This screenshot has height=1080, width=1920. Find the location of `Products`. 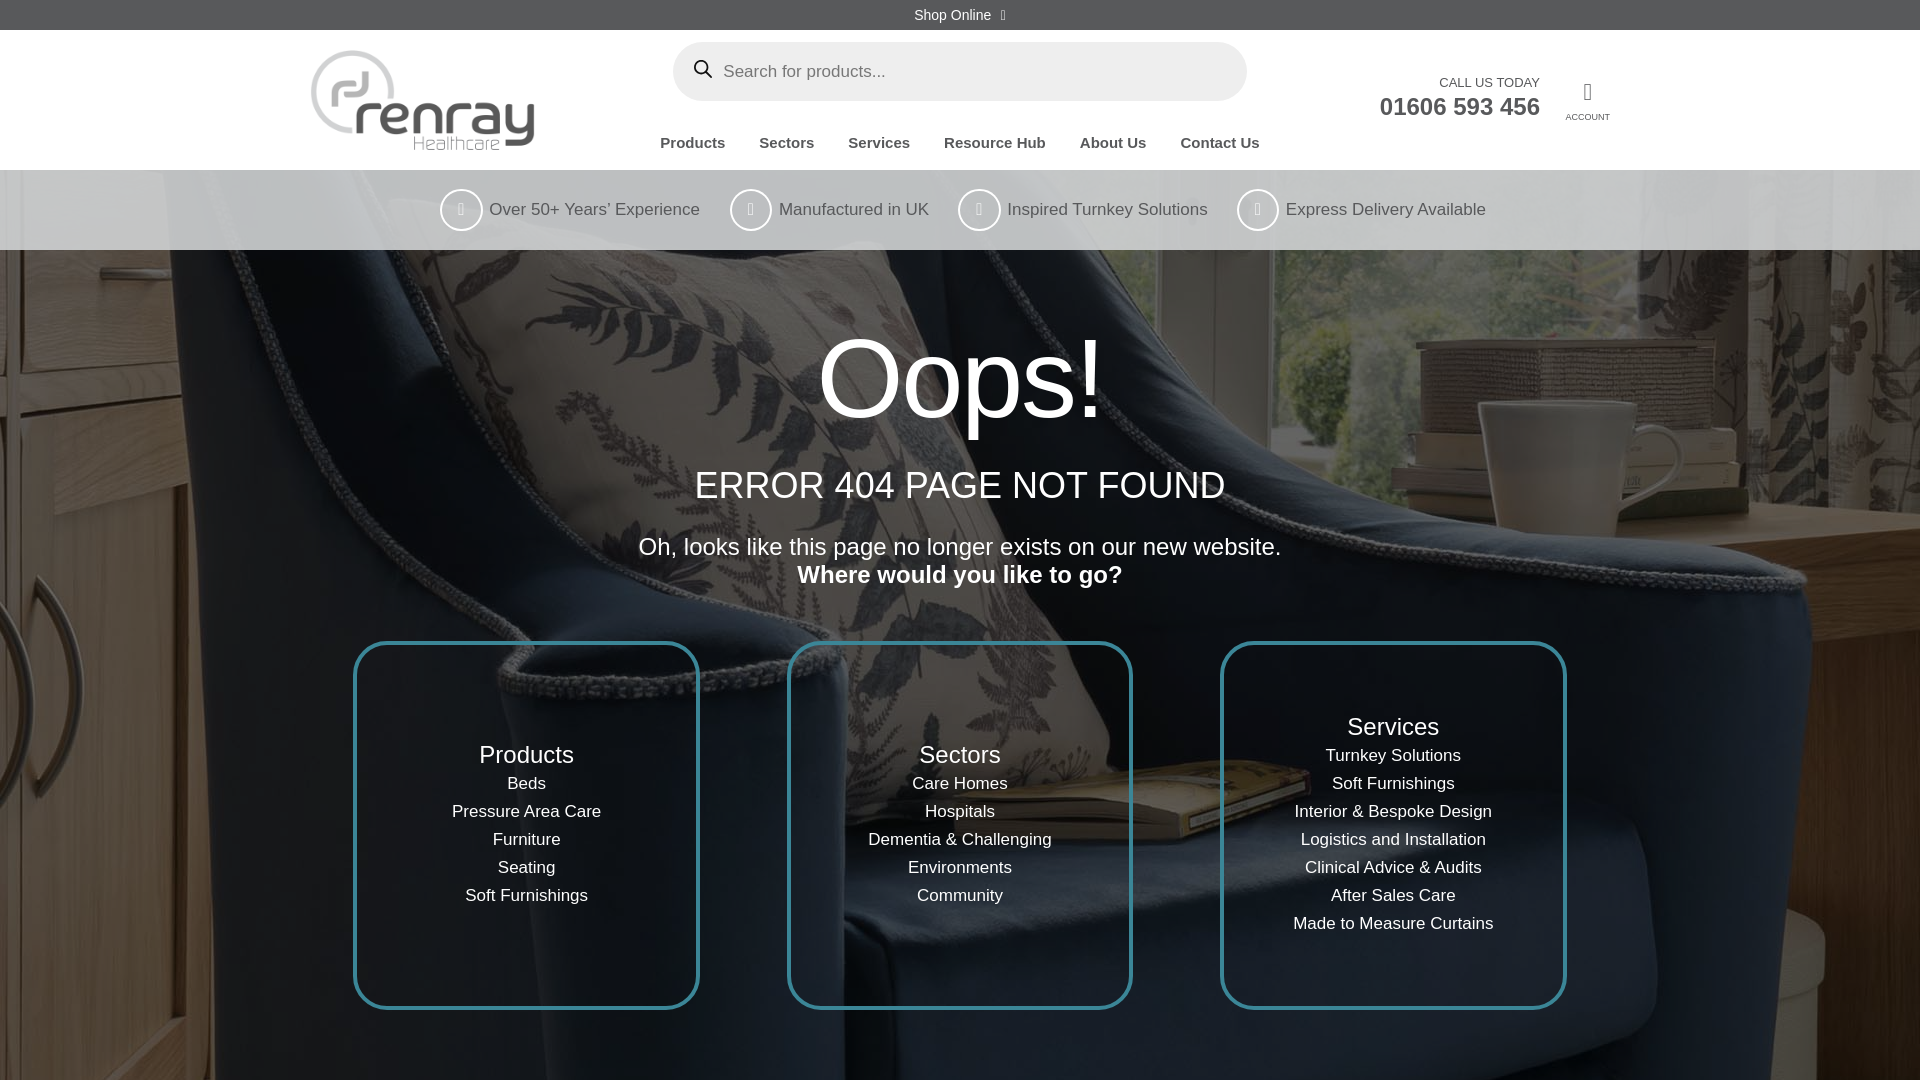

Products is located at coordinates (692, 142).